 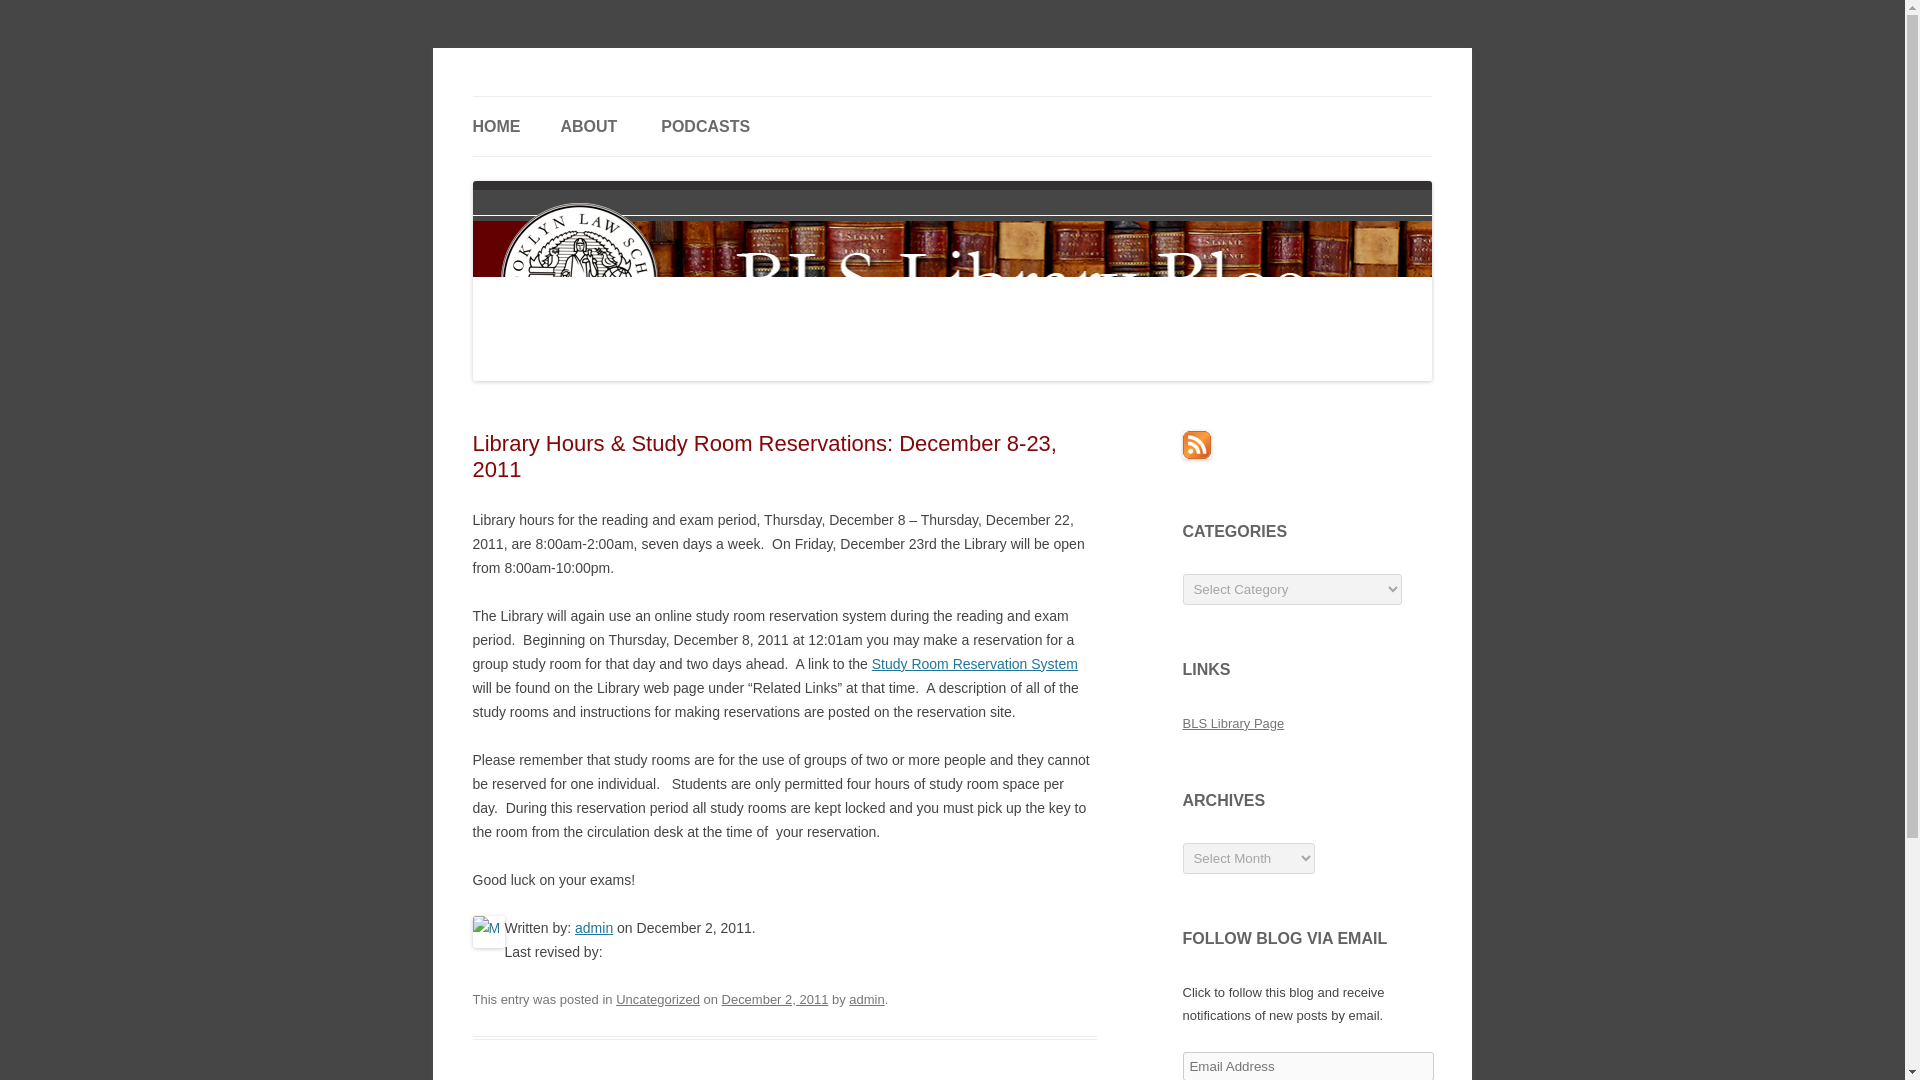 I want to click on HOME, so click(x=496, y=126).